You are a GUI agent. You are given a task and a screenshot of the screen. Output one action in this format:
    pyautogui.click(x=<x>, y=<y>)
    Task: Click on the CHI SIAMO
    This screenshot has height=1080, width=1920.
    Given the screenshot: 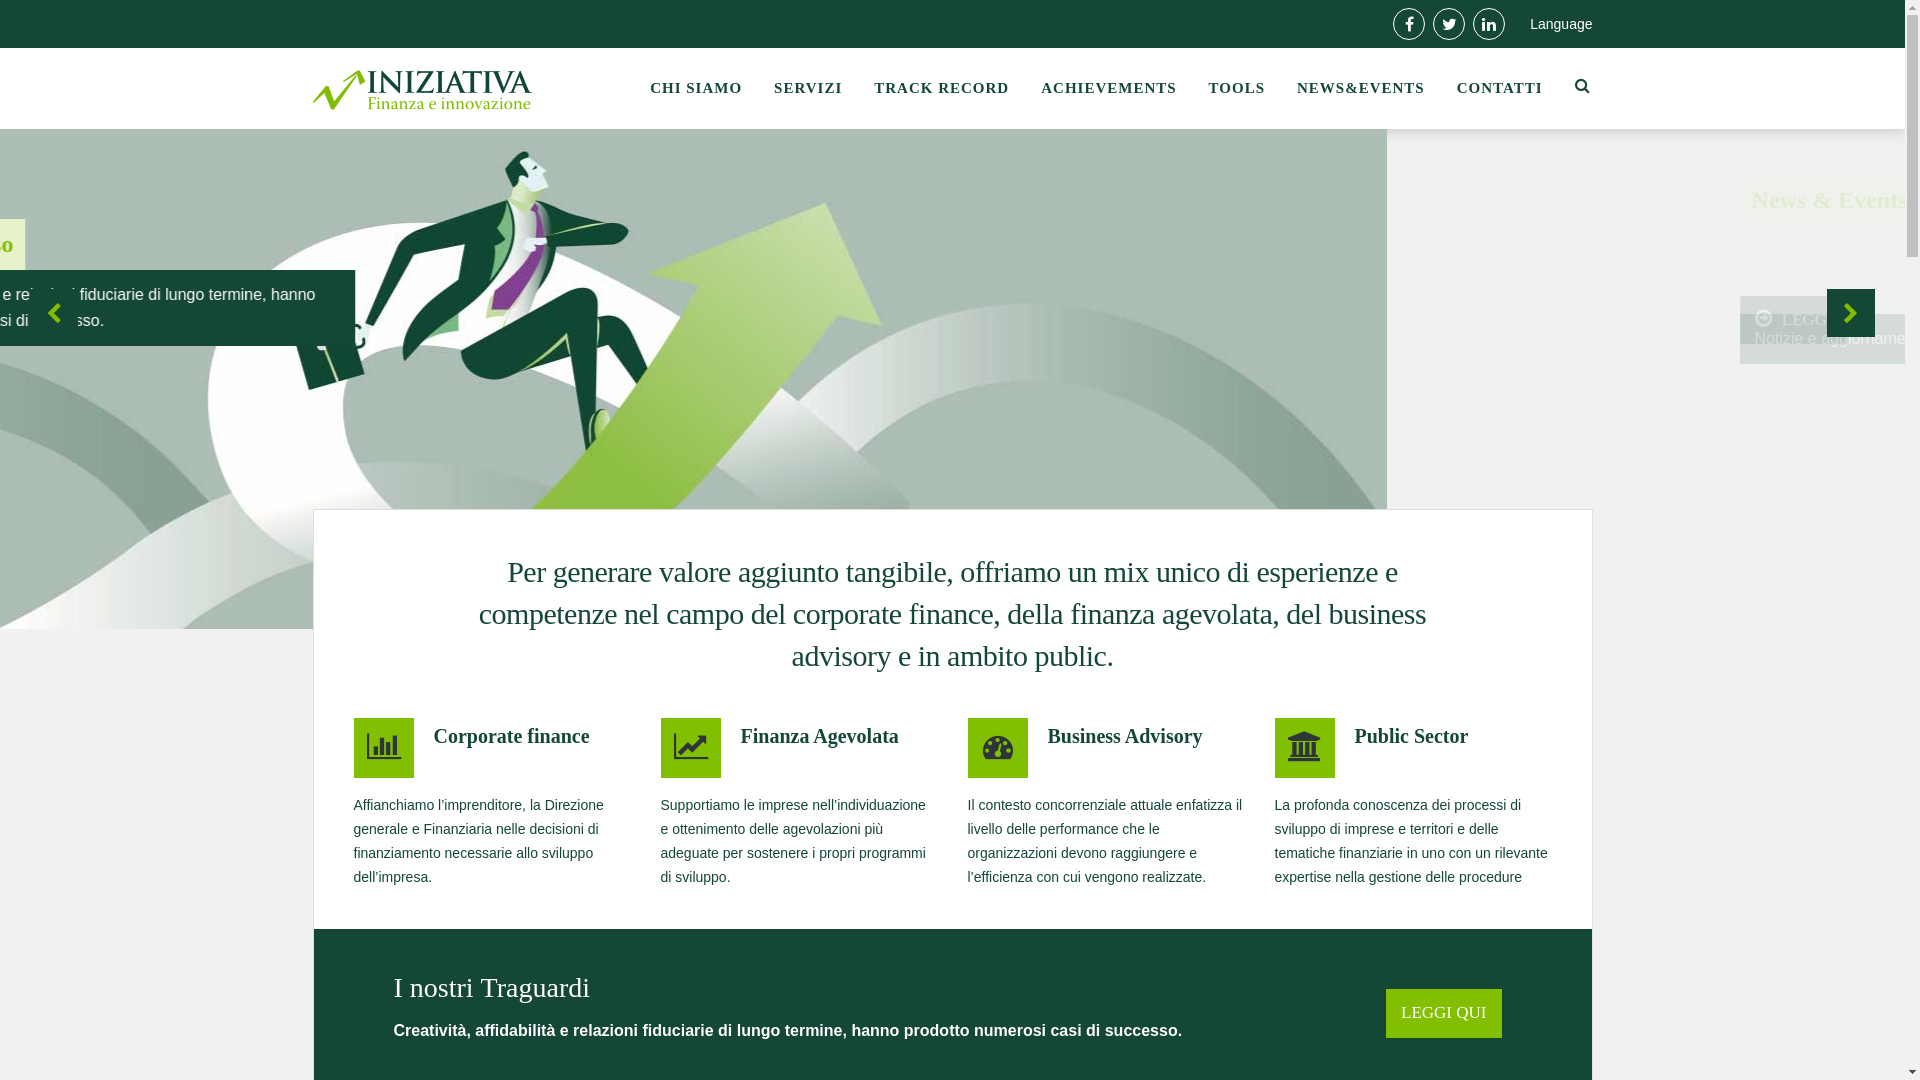 What is the action you would take?
    pyautogui.click(x=696, y=88)
    